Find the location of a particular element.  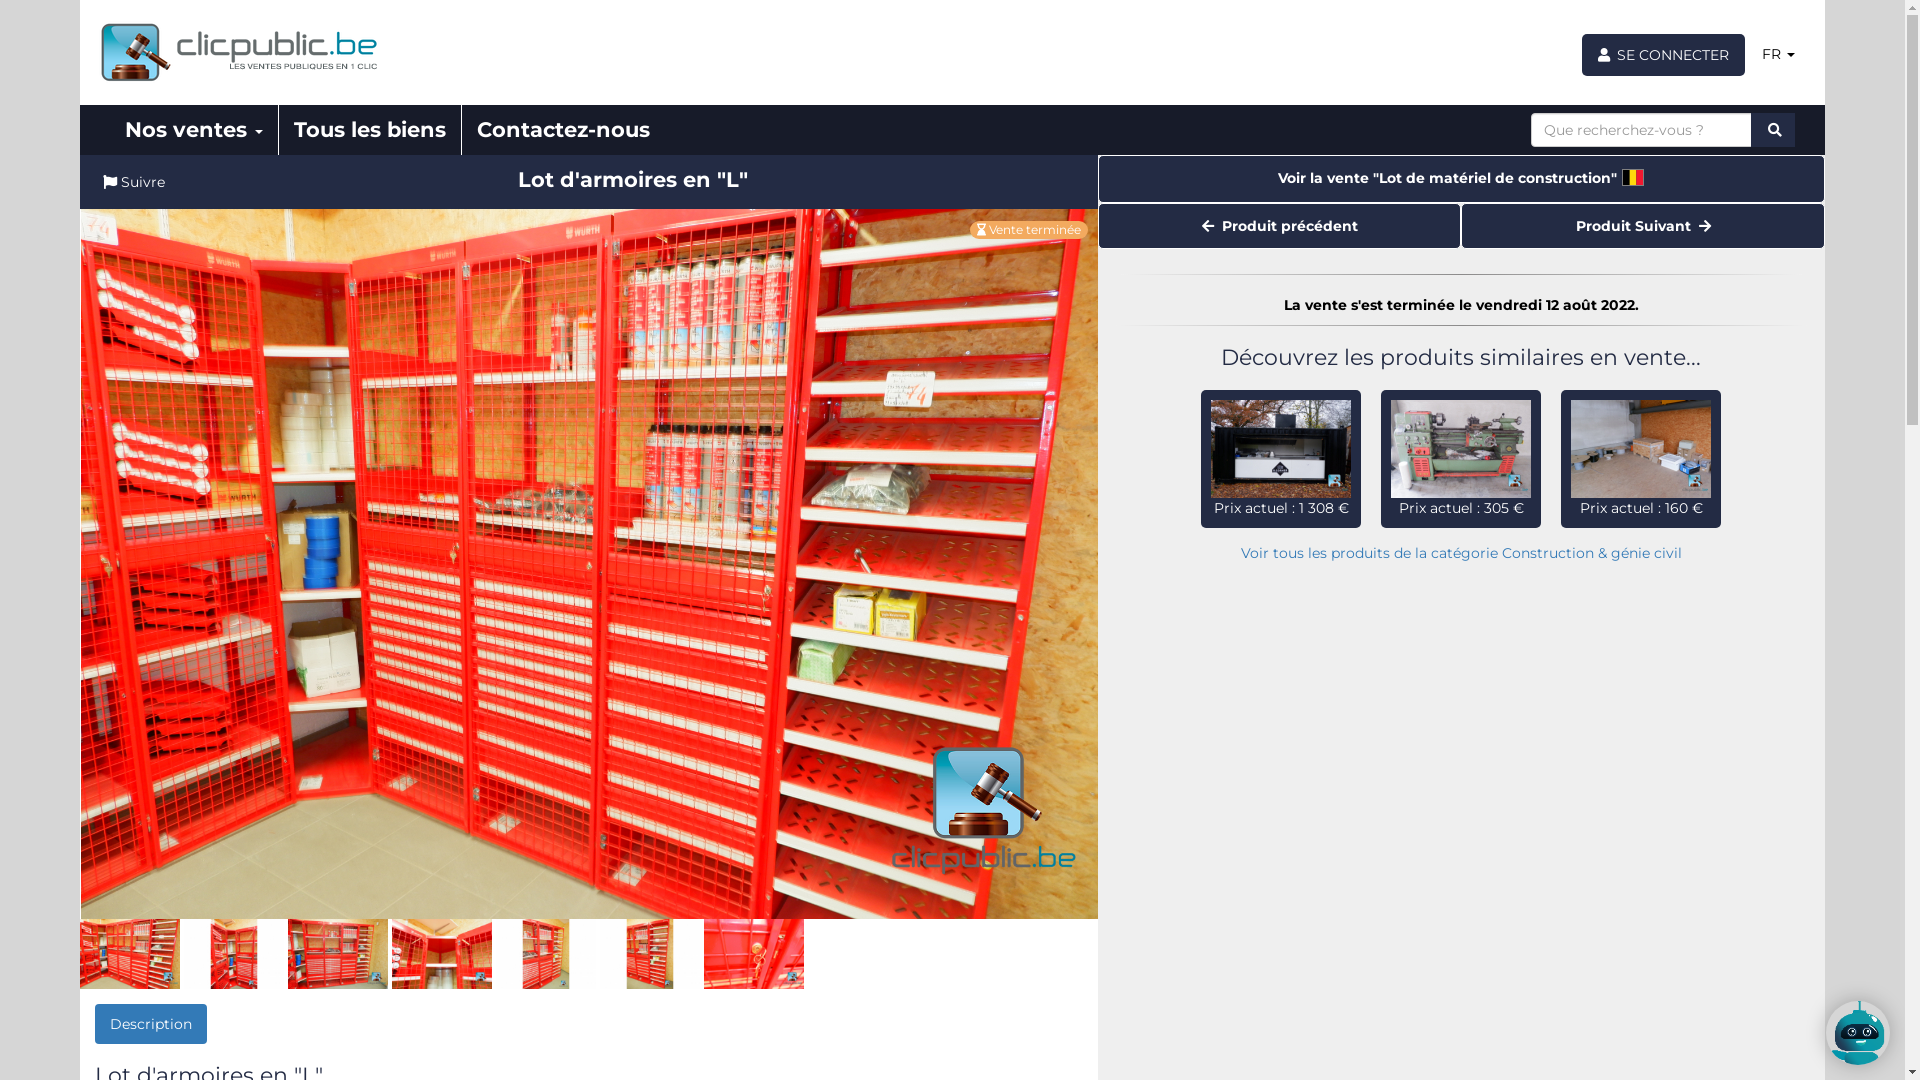

Lot d'armoires en "L" is located at coordinates (546, 954).